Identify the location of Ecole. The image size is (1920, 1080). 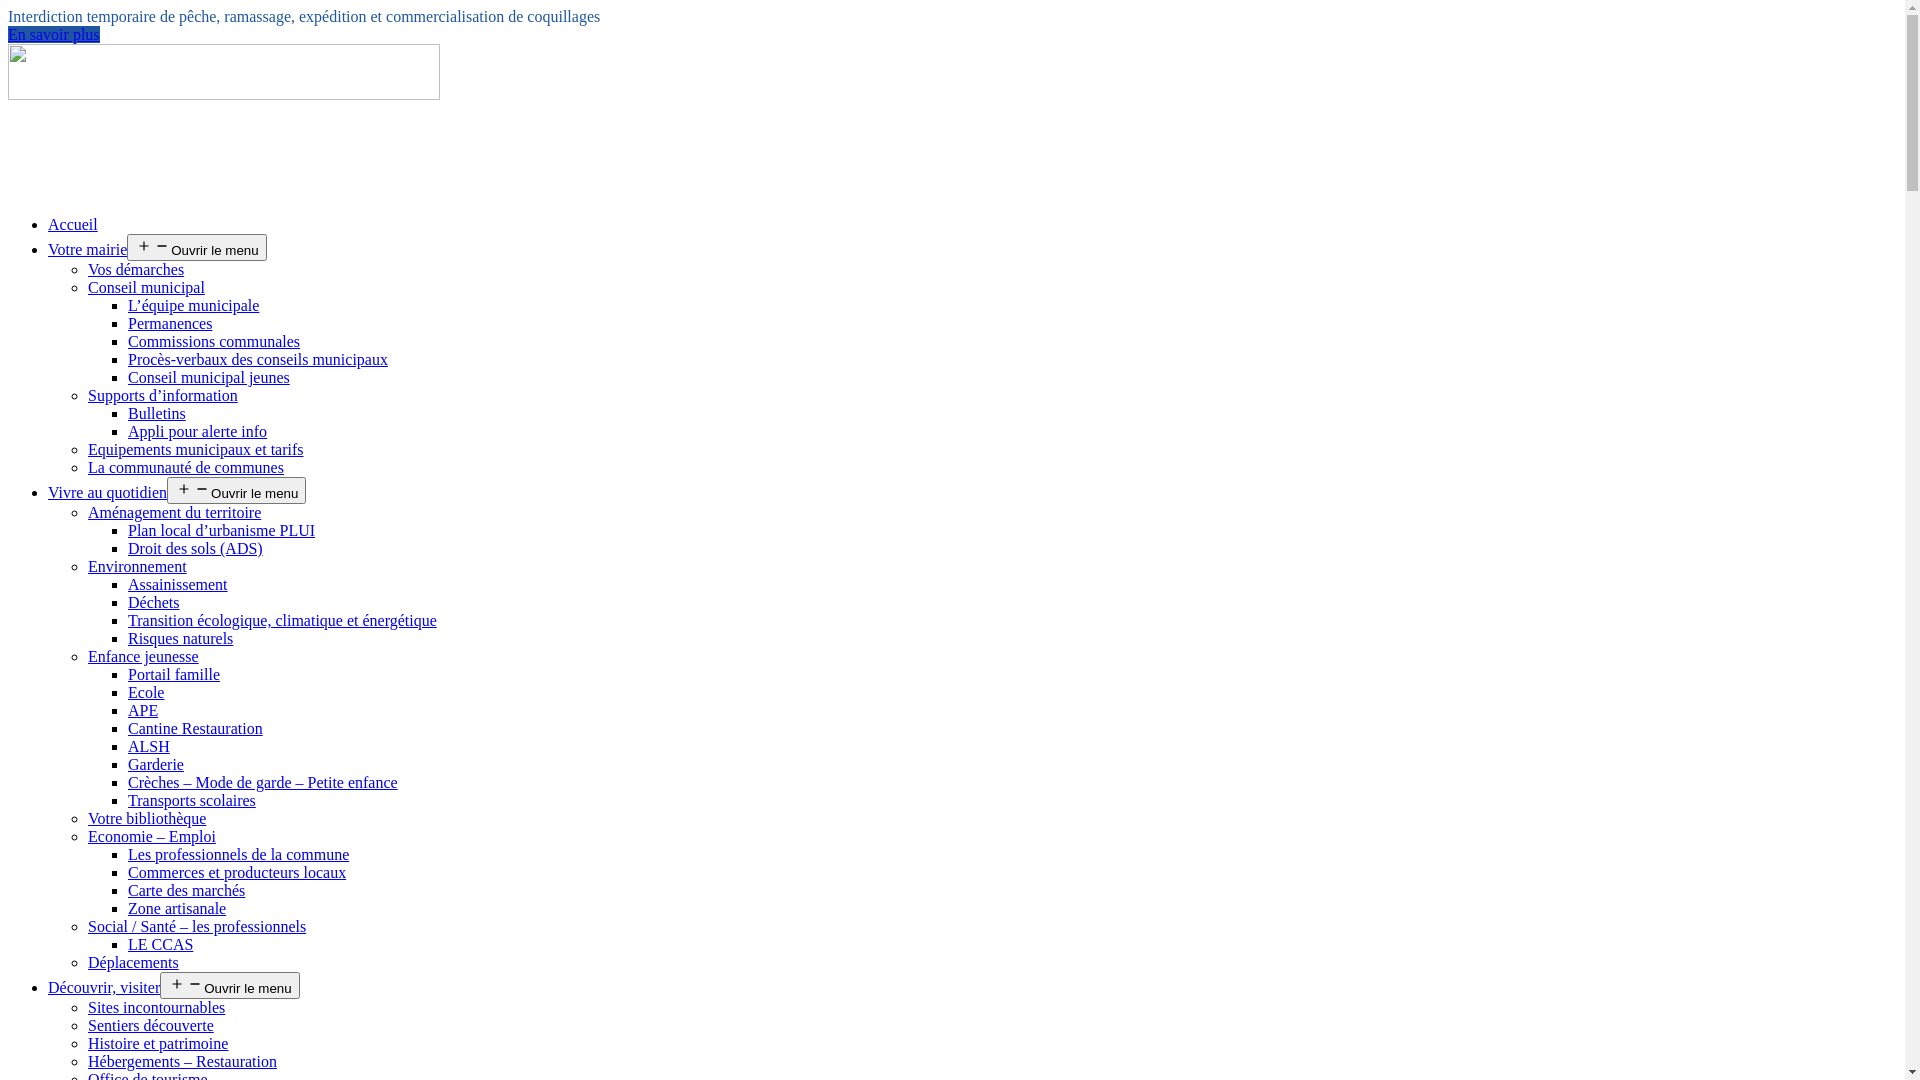
(146, 692).